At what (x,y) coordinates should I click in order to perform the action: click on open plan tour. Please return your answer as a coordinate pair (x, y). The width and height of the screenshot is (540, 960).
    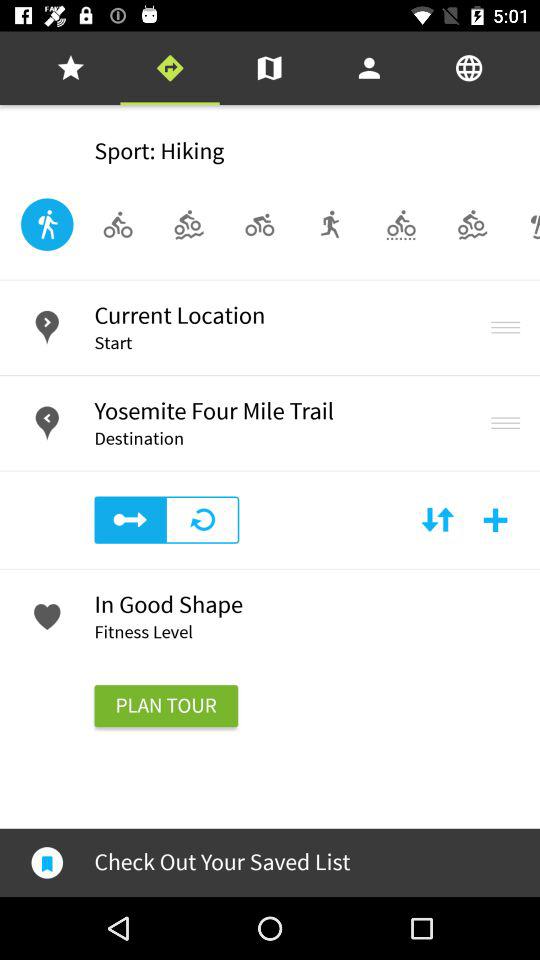
    Looking at the image, I should click on (166, 706).